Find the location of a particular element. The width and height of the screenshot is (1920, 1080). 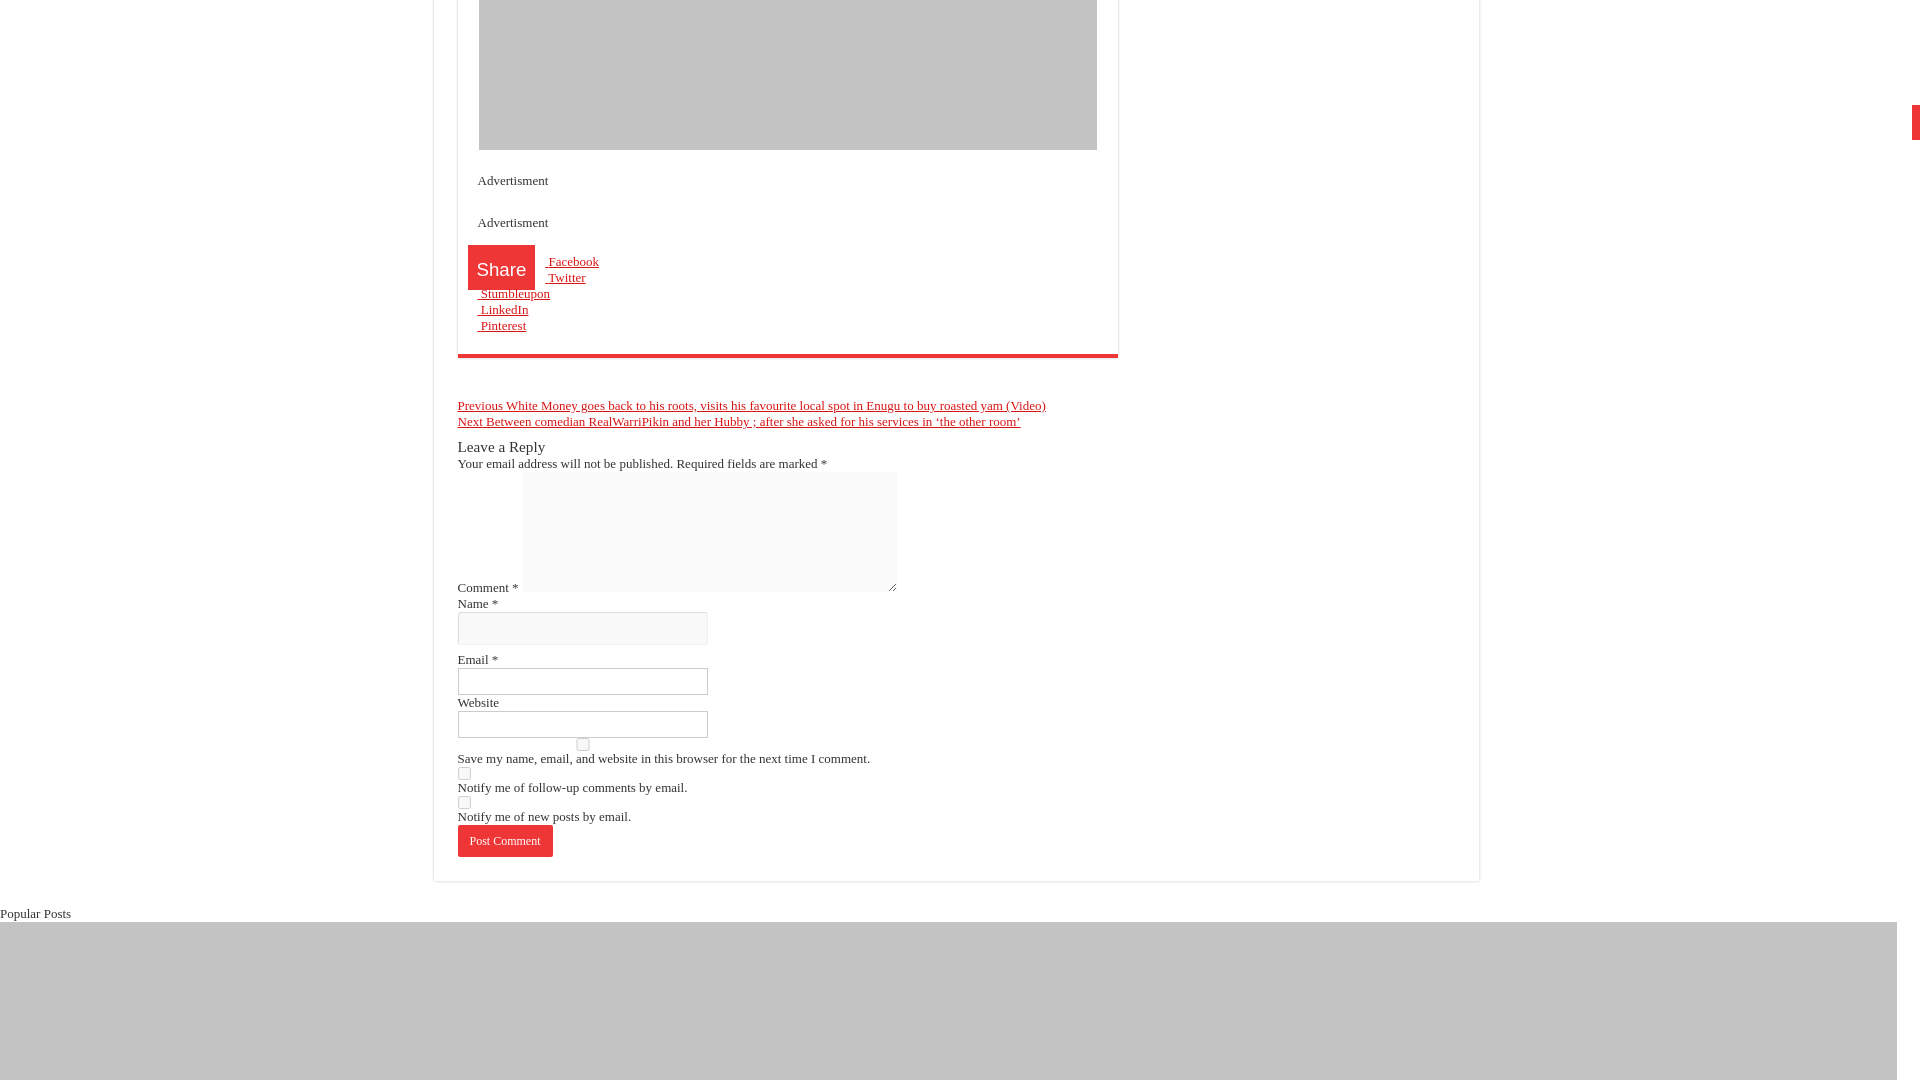

subscribe is located at coordinates (464, 772).